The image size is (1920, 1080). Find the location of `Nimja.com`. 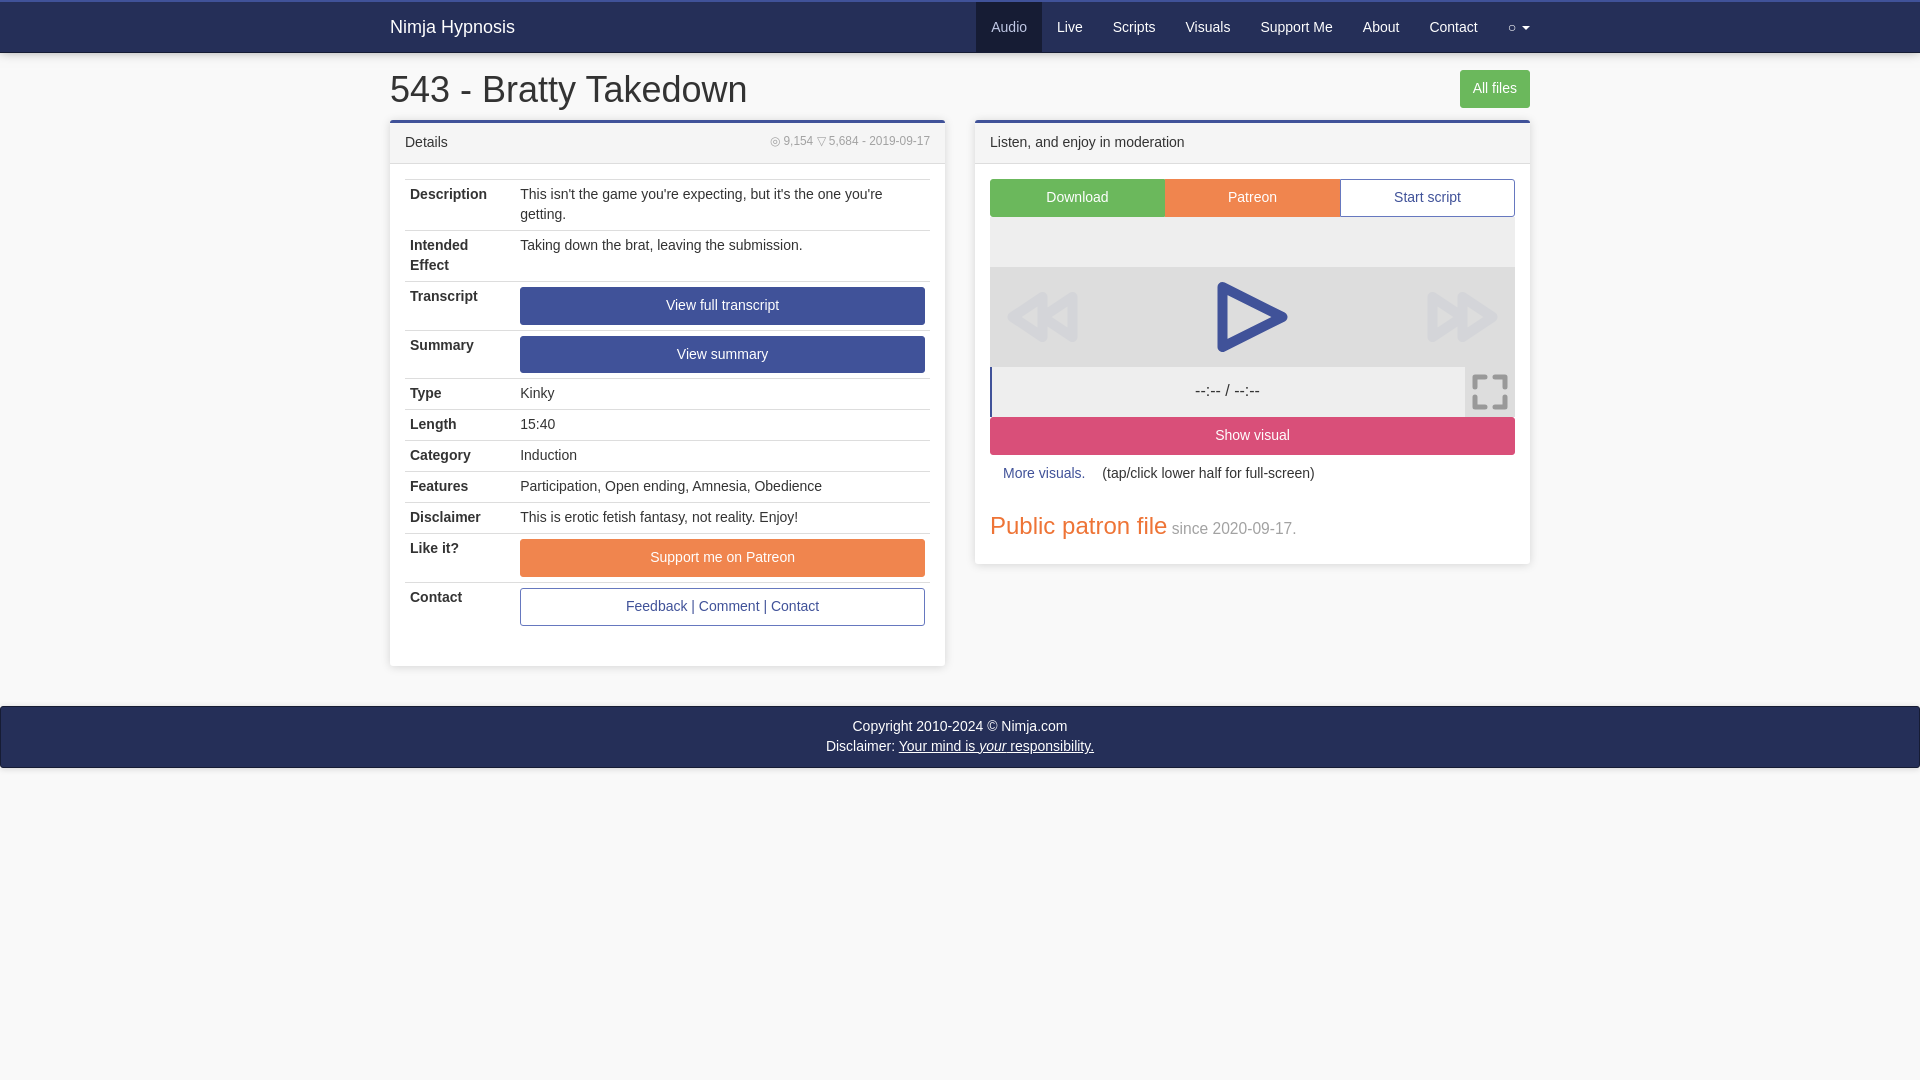

Nimja.com is located at coordinates (1034, 726).